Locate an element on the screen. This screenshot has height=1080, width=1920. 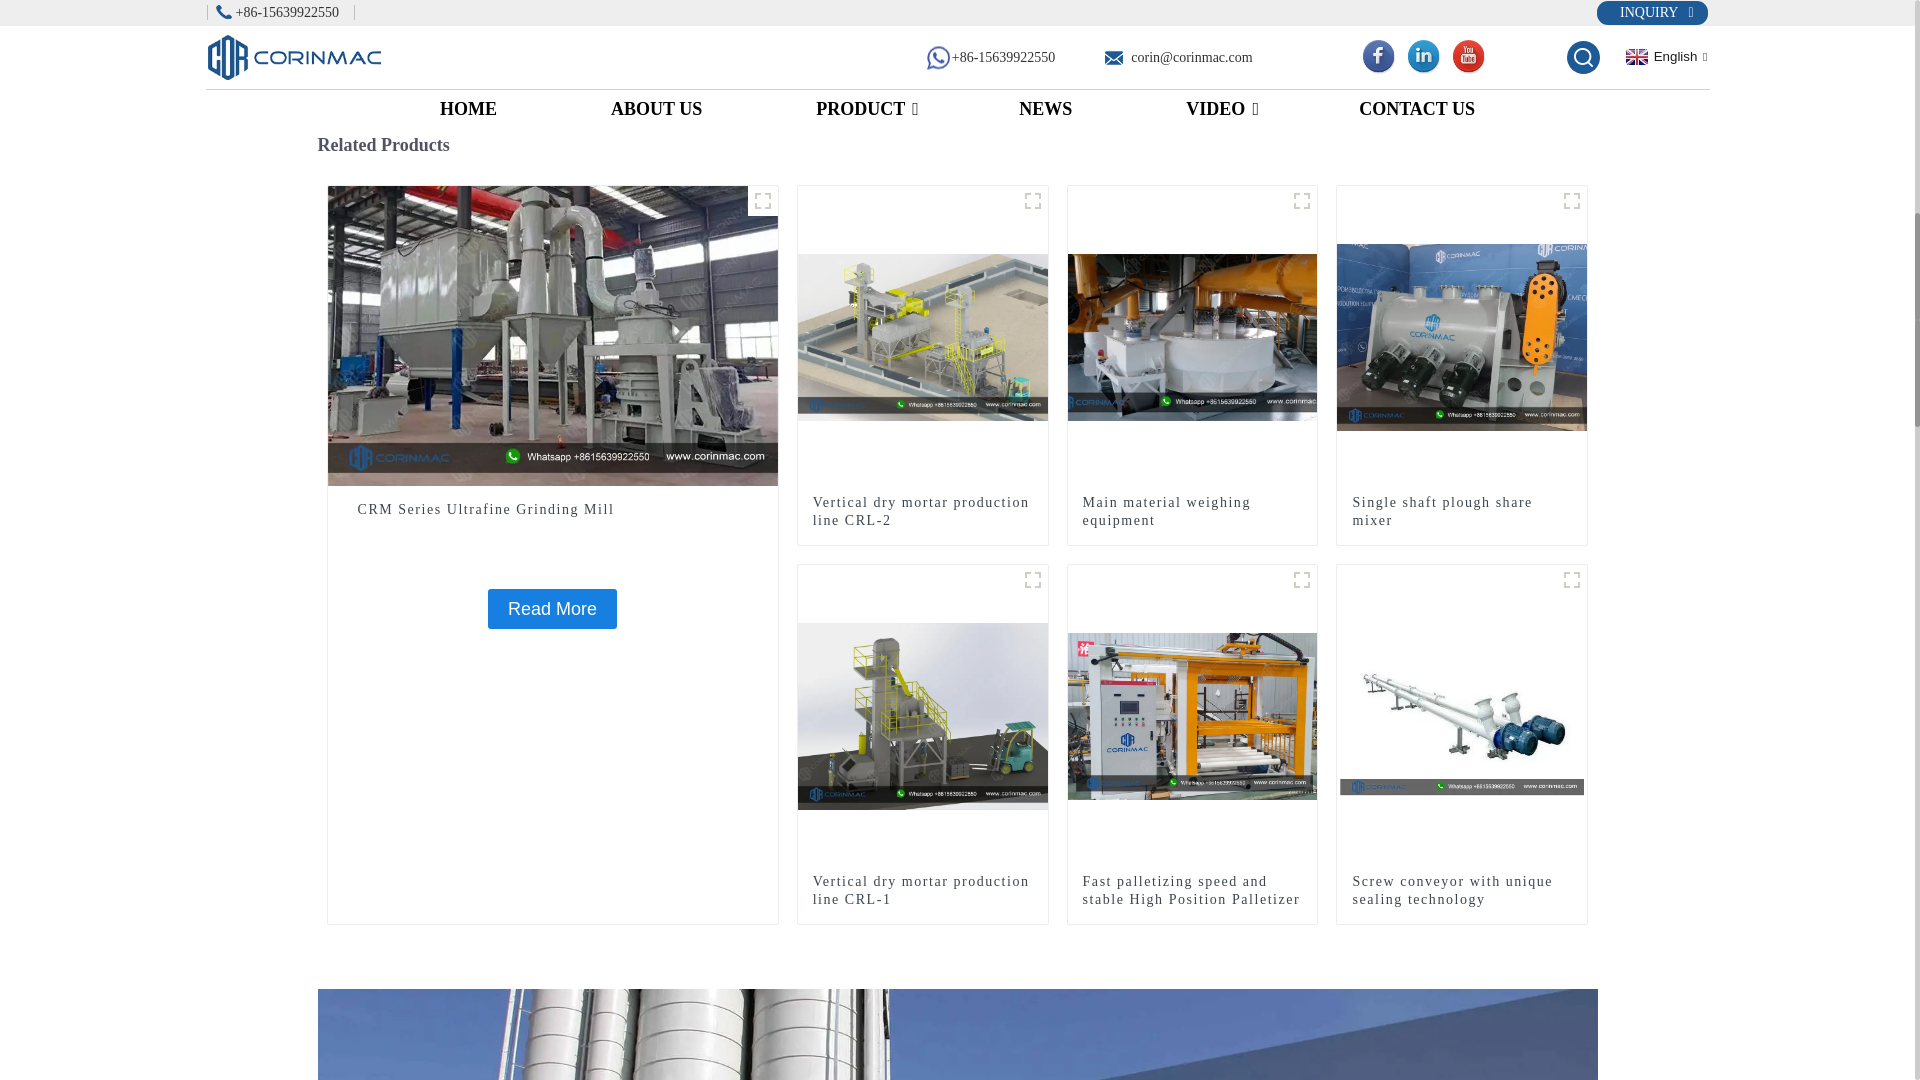
Vertical dry mortar production line CRL-1 is located at coordinates (923, 714).